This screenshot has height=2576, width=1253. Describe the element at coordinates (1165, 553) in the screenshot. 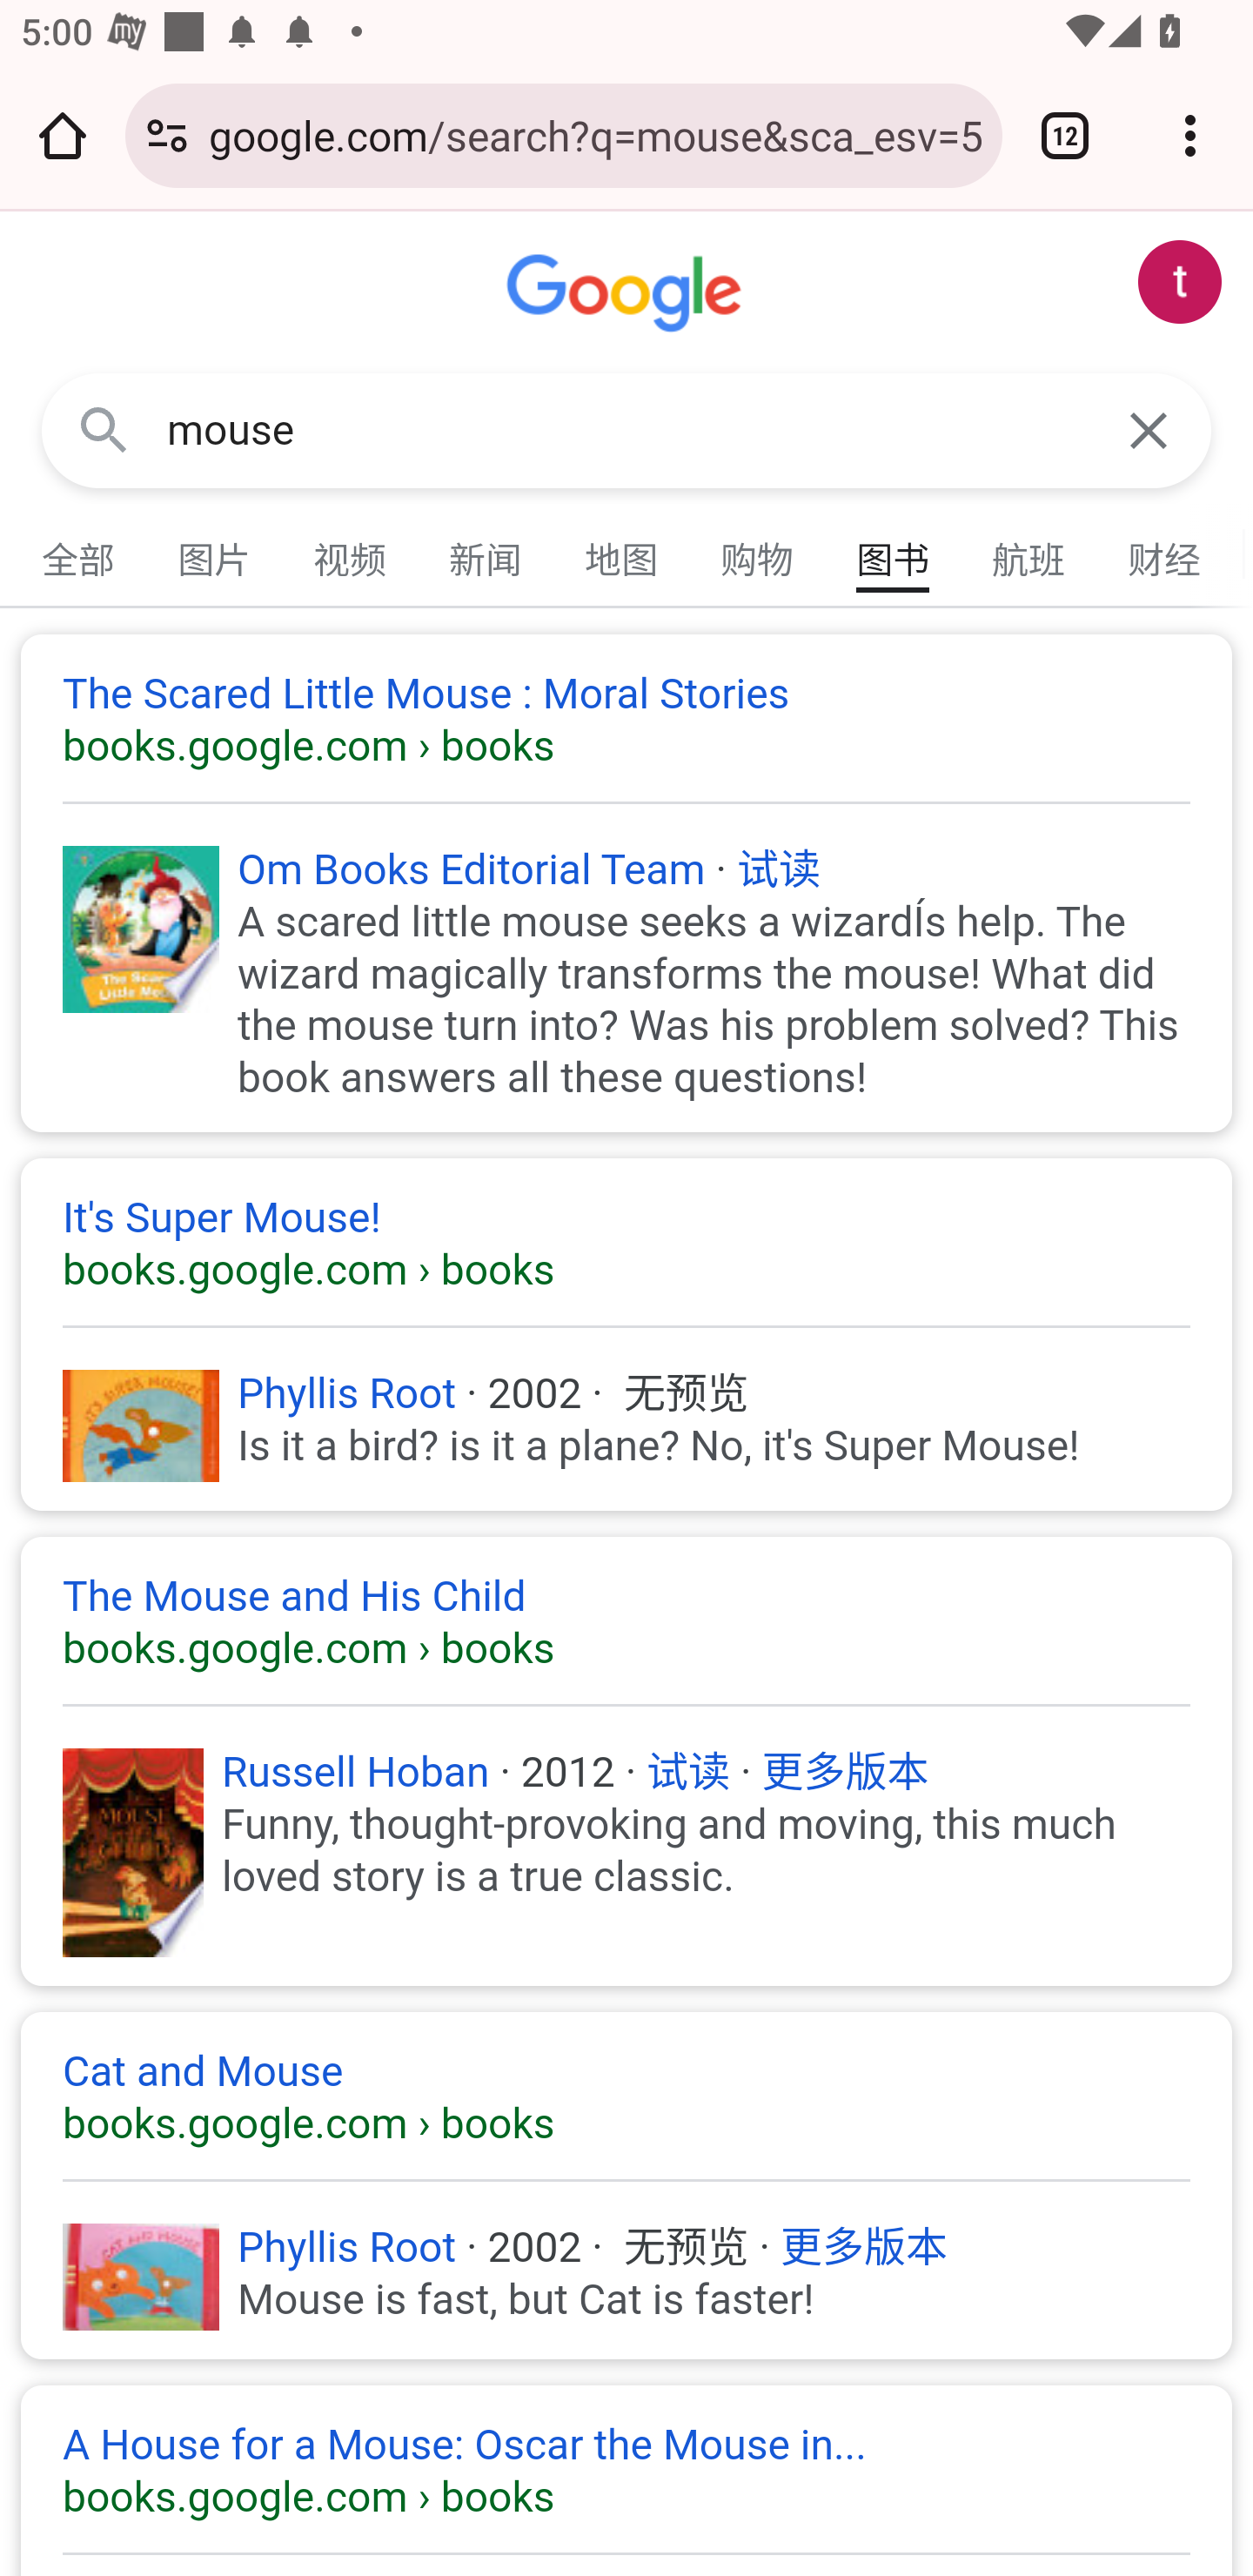

I see `财经` at that location.